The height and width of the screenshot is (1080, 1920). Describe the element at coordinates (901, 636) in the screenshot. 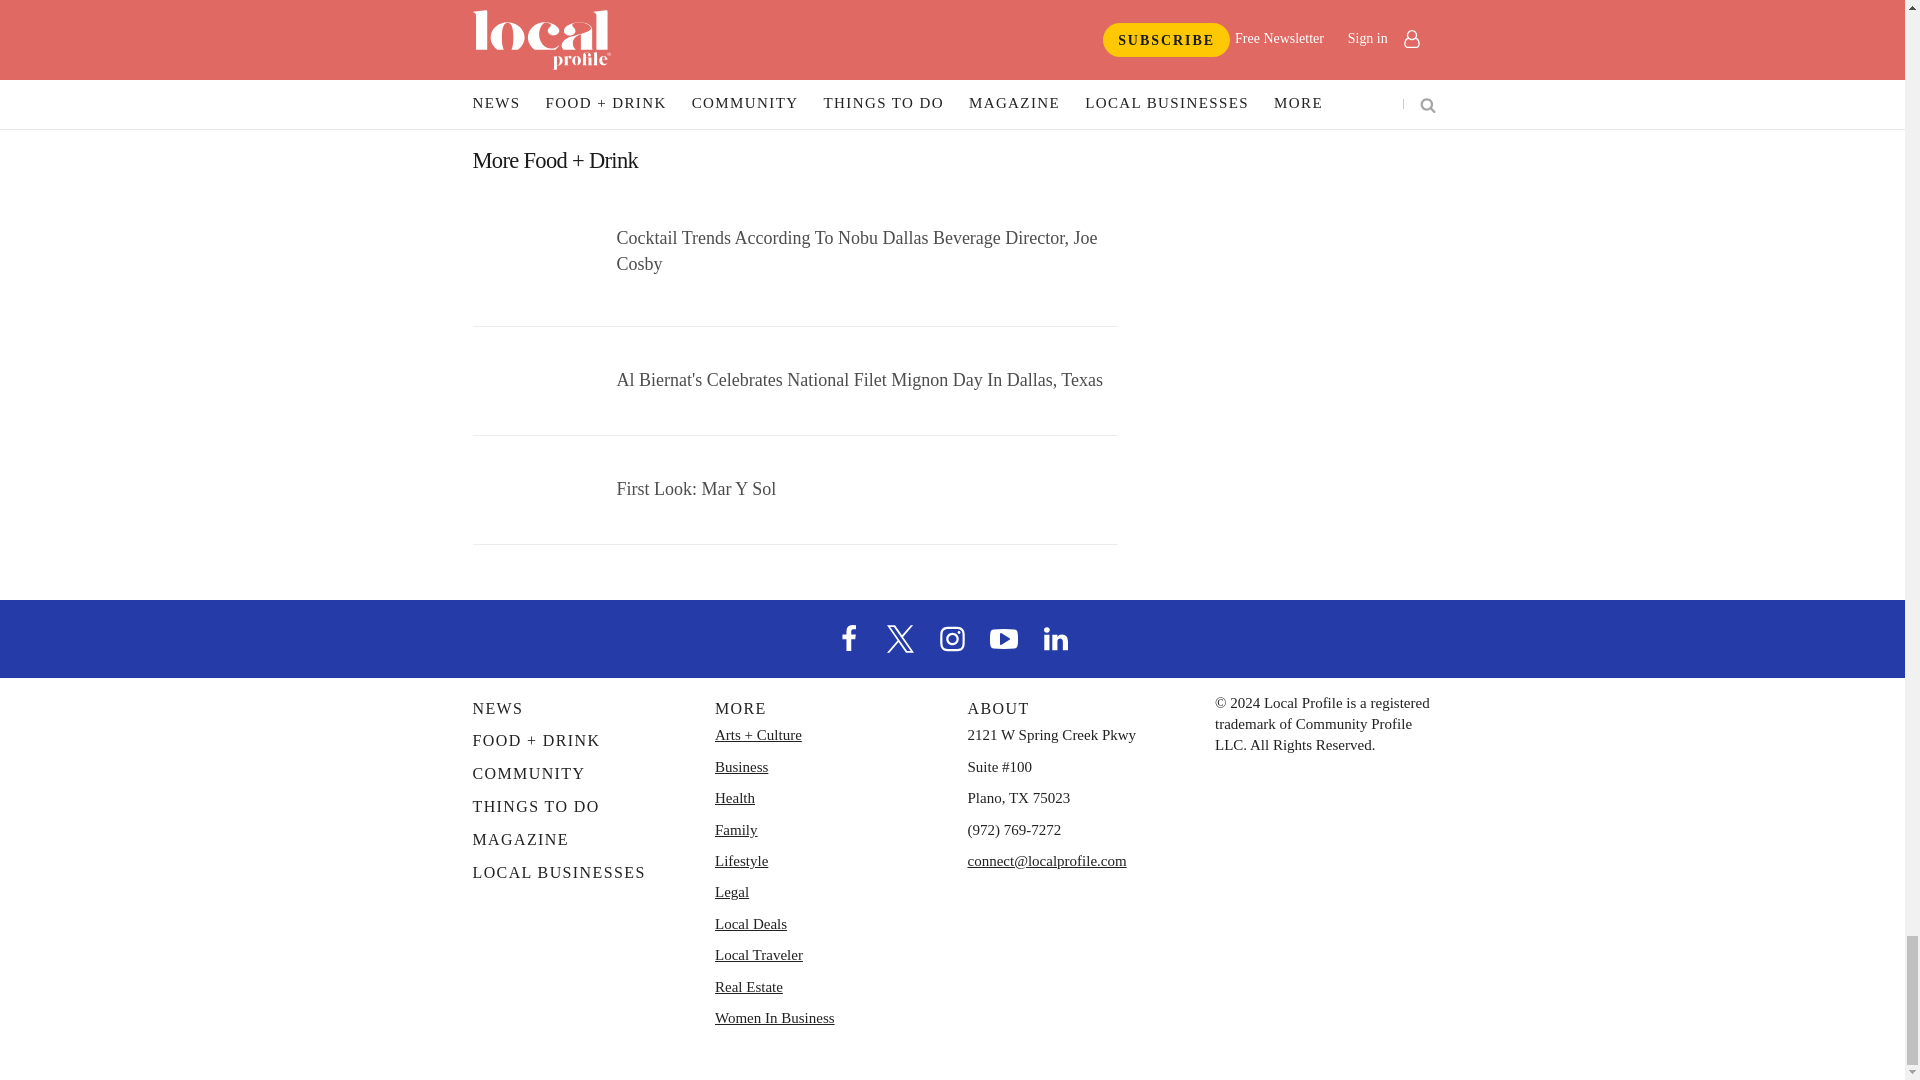

I see `X` at that location.